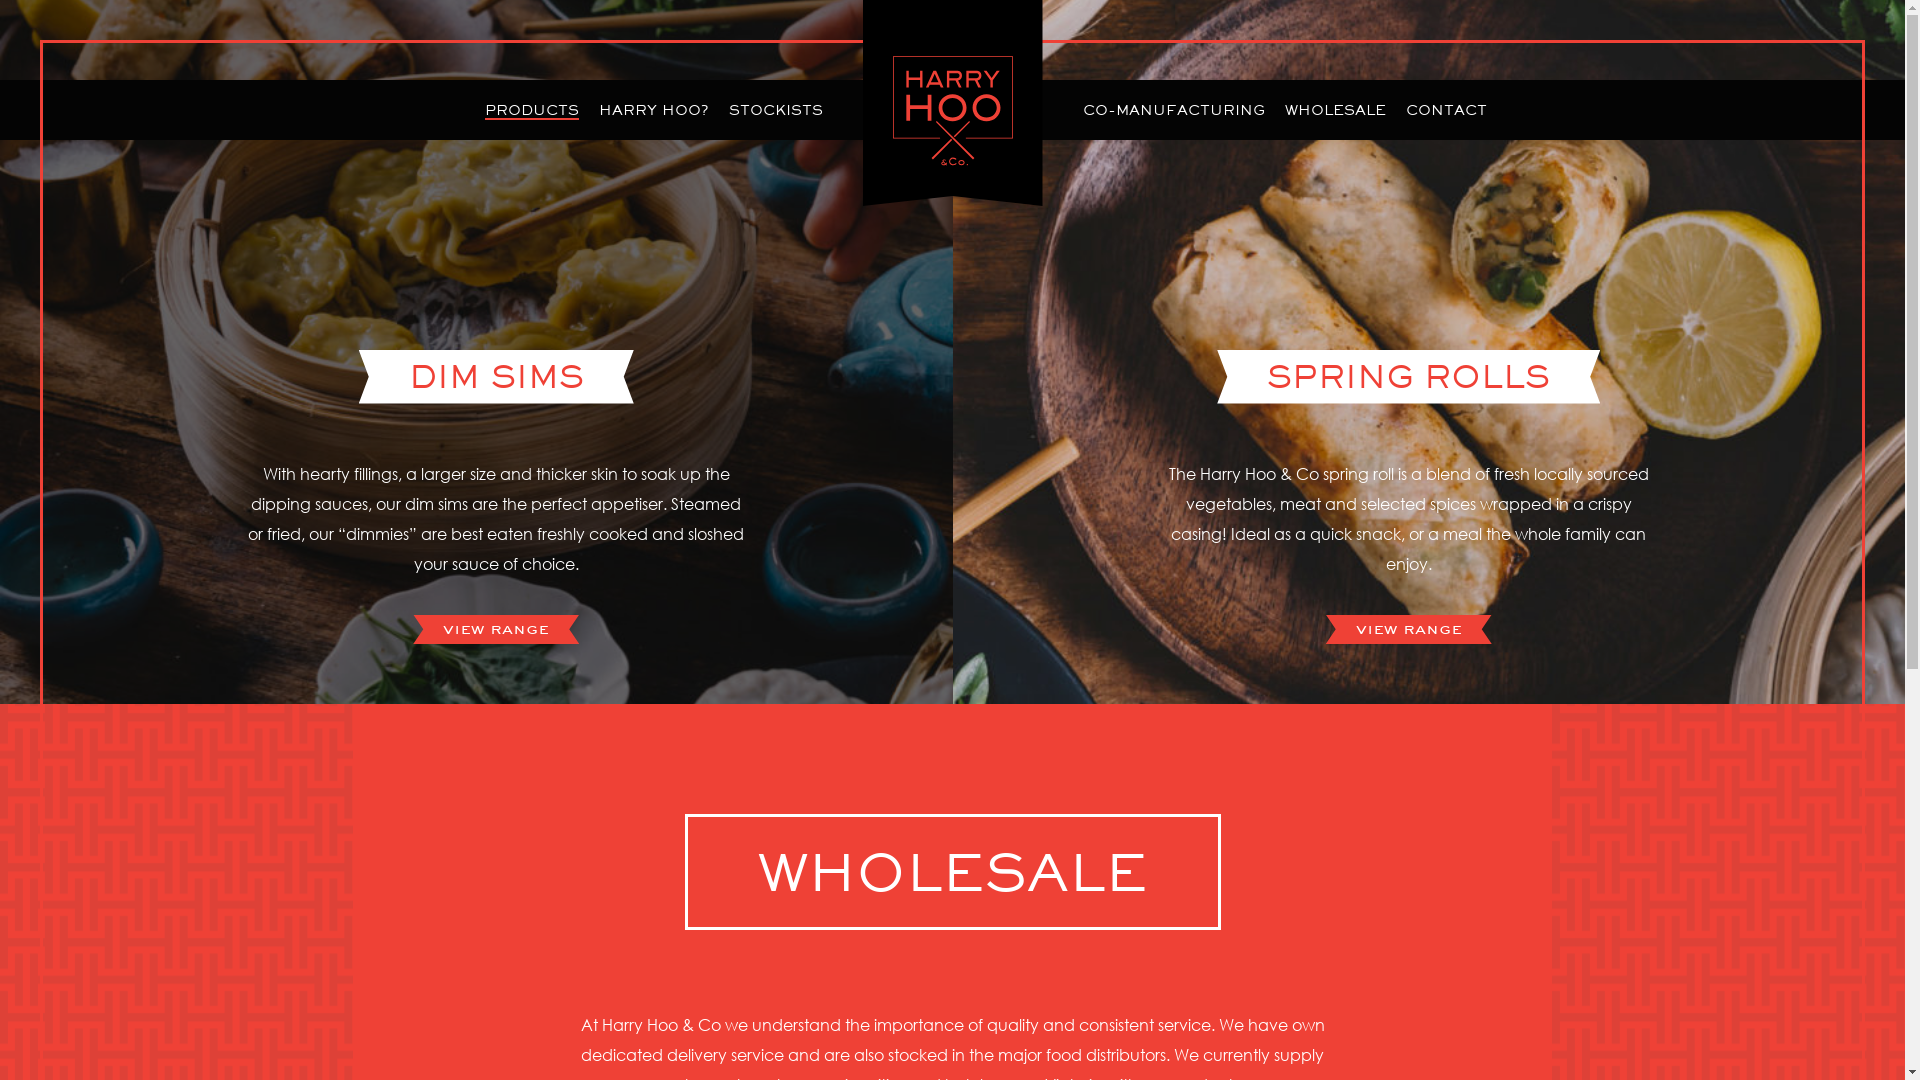  Describe the element at coordinates (531, 111) in the screenshot. I see `PRODUCTS` at that location.